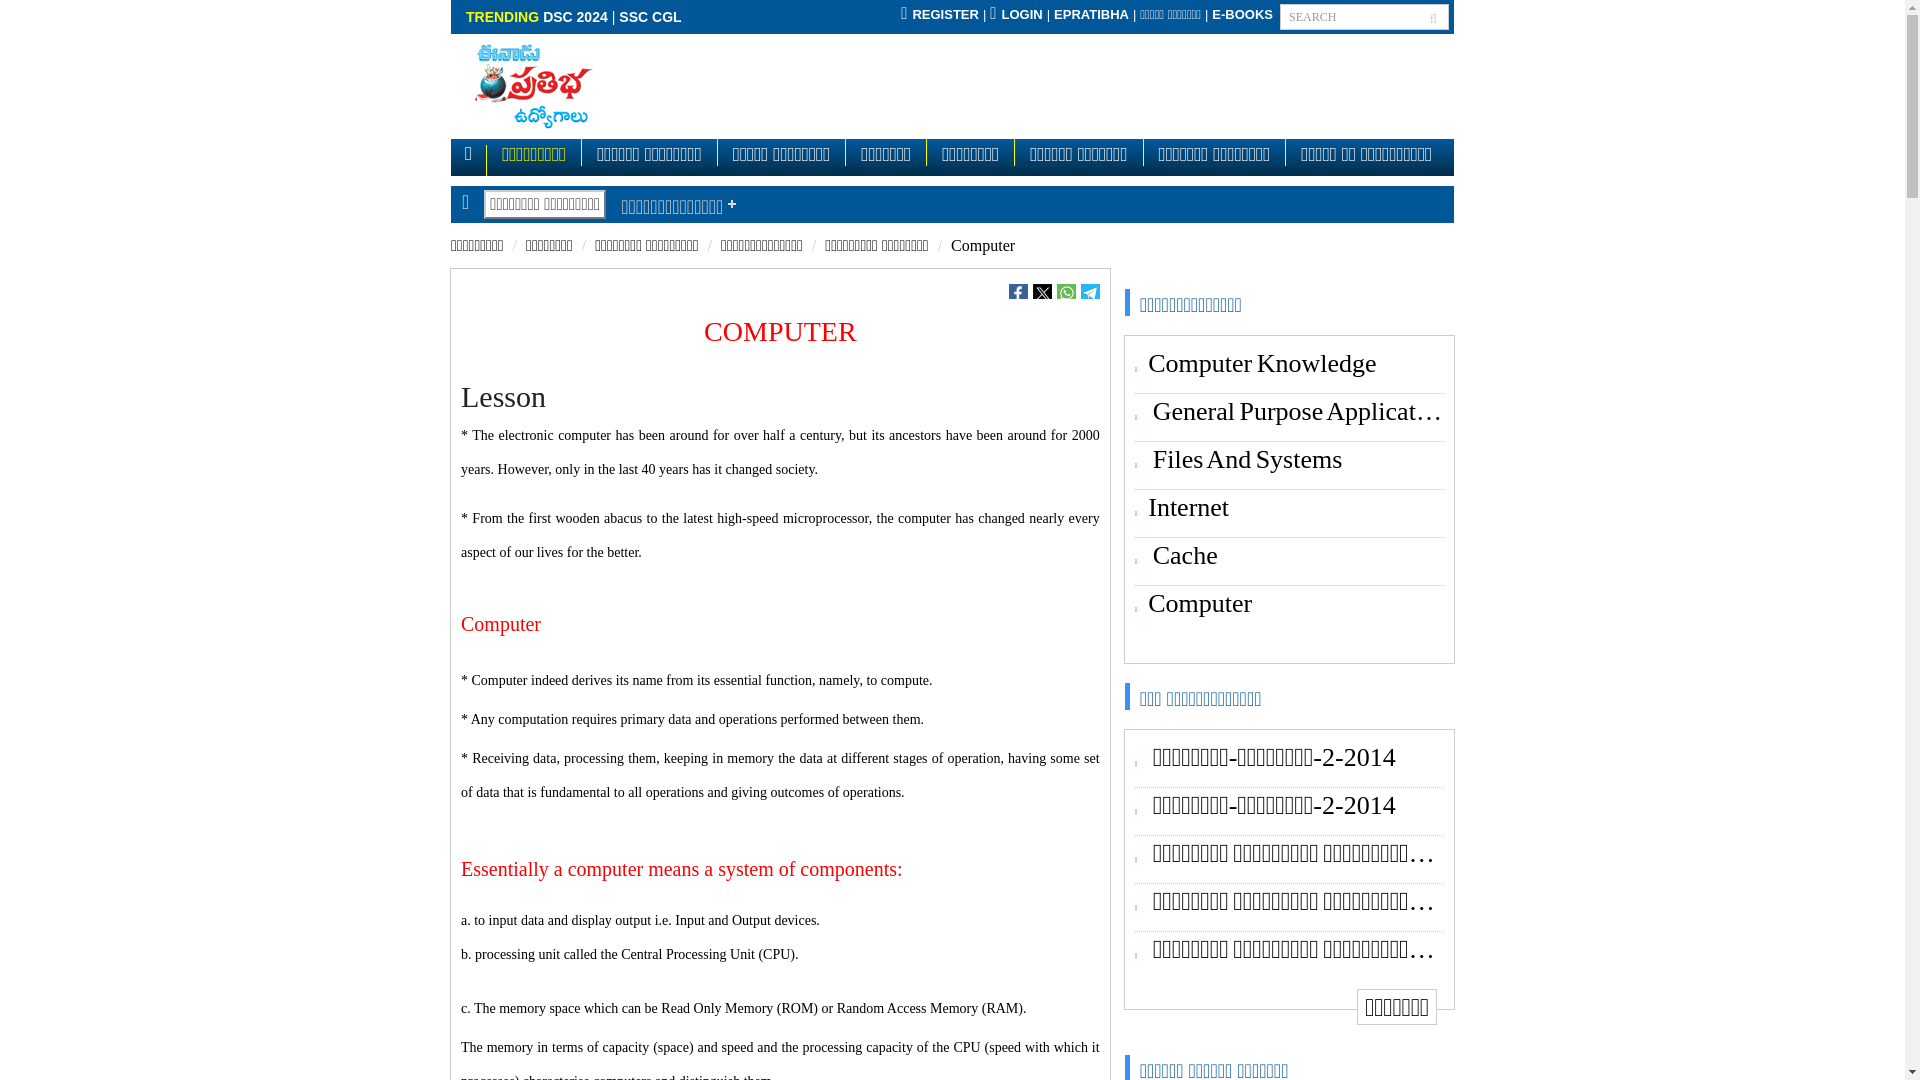 This screenshot has height=1080, width=1920. I want to click on E-BOOKS, so click(1242, 14).